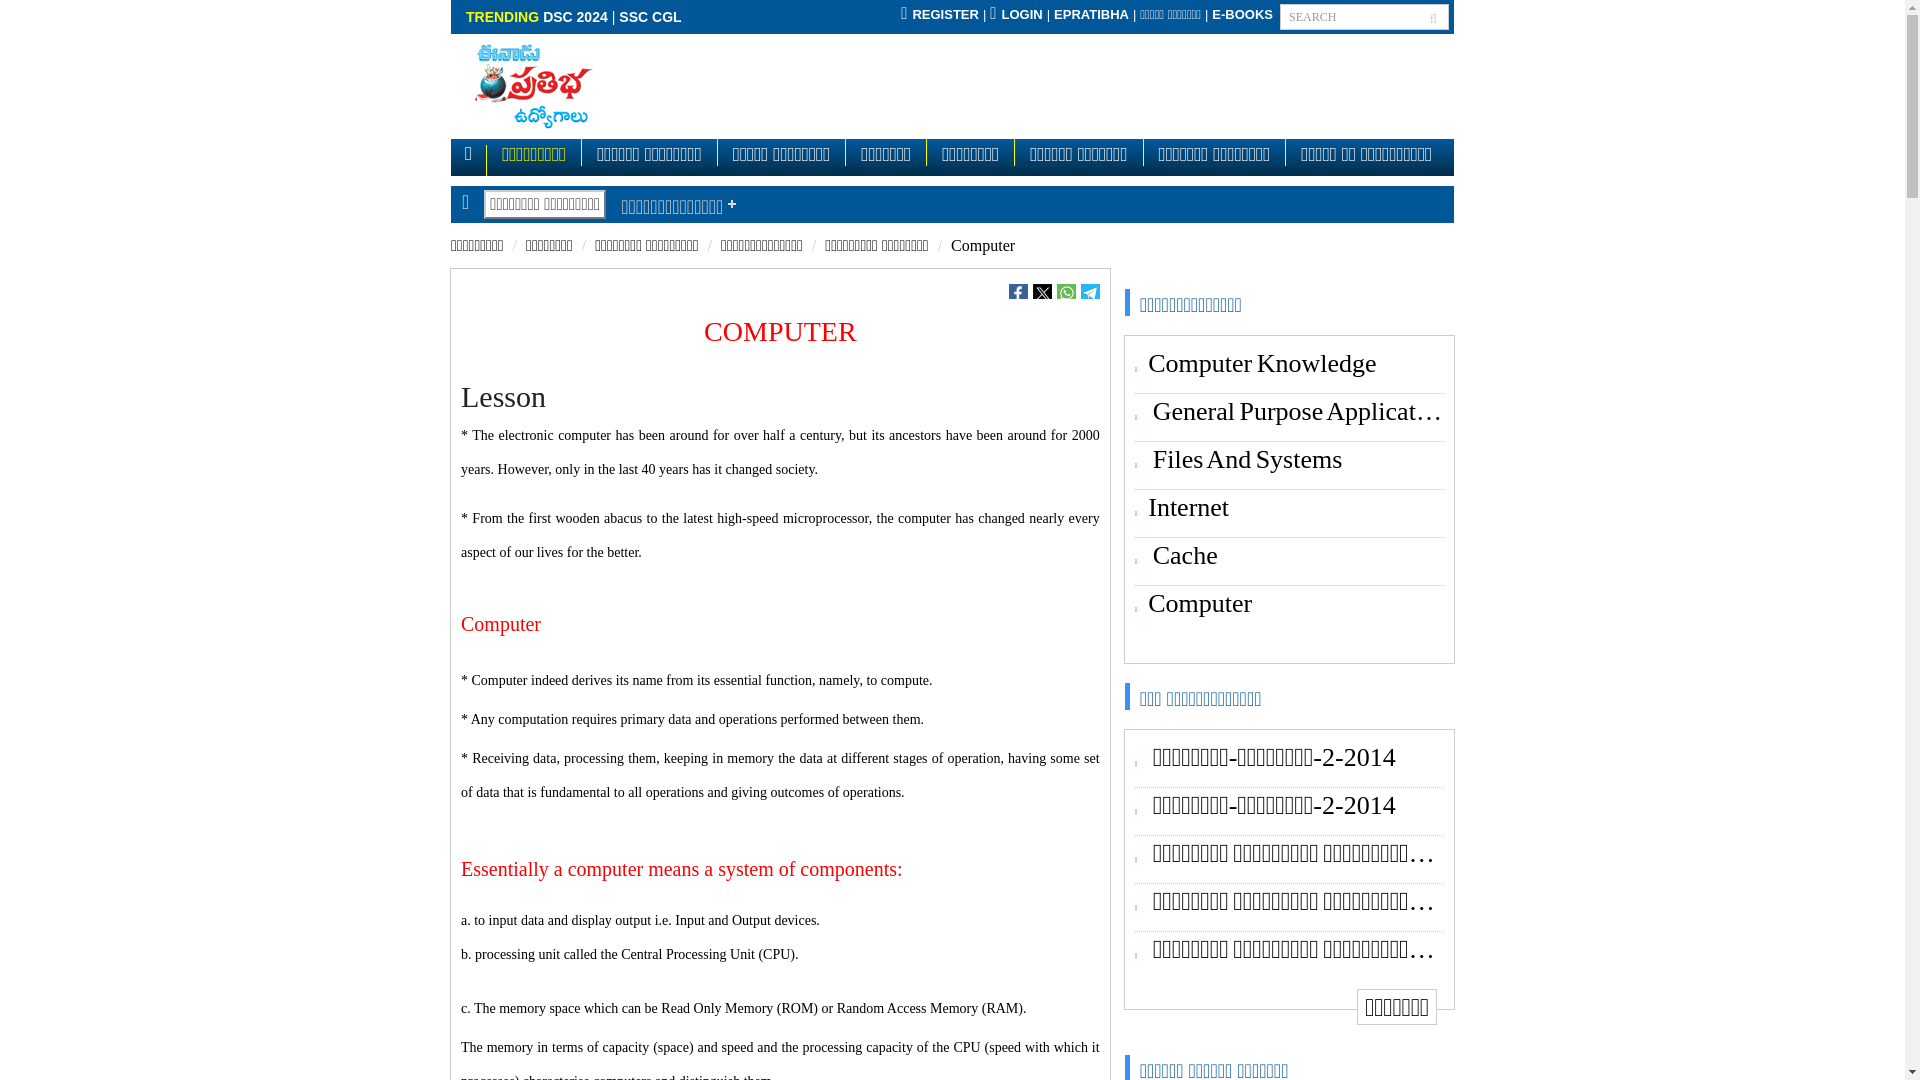 This screenshot has height=1080, width=1920. I want to click on E-BOOKS, so click(1242, 14).